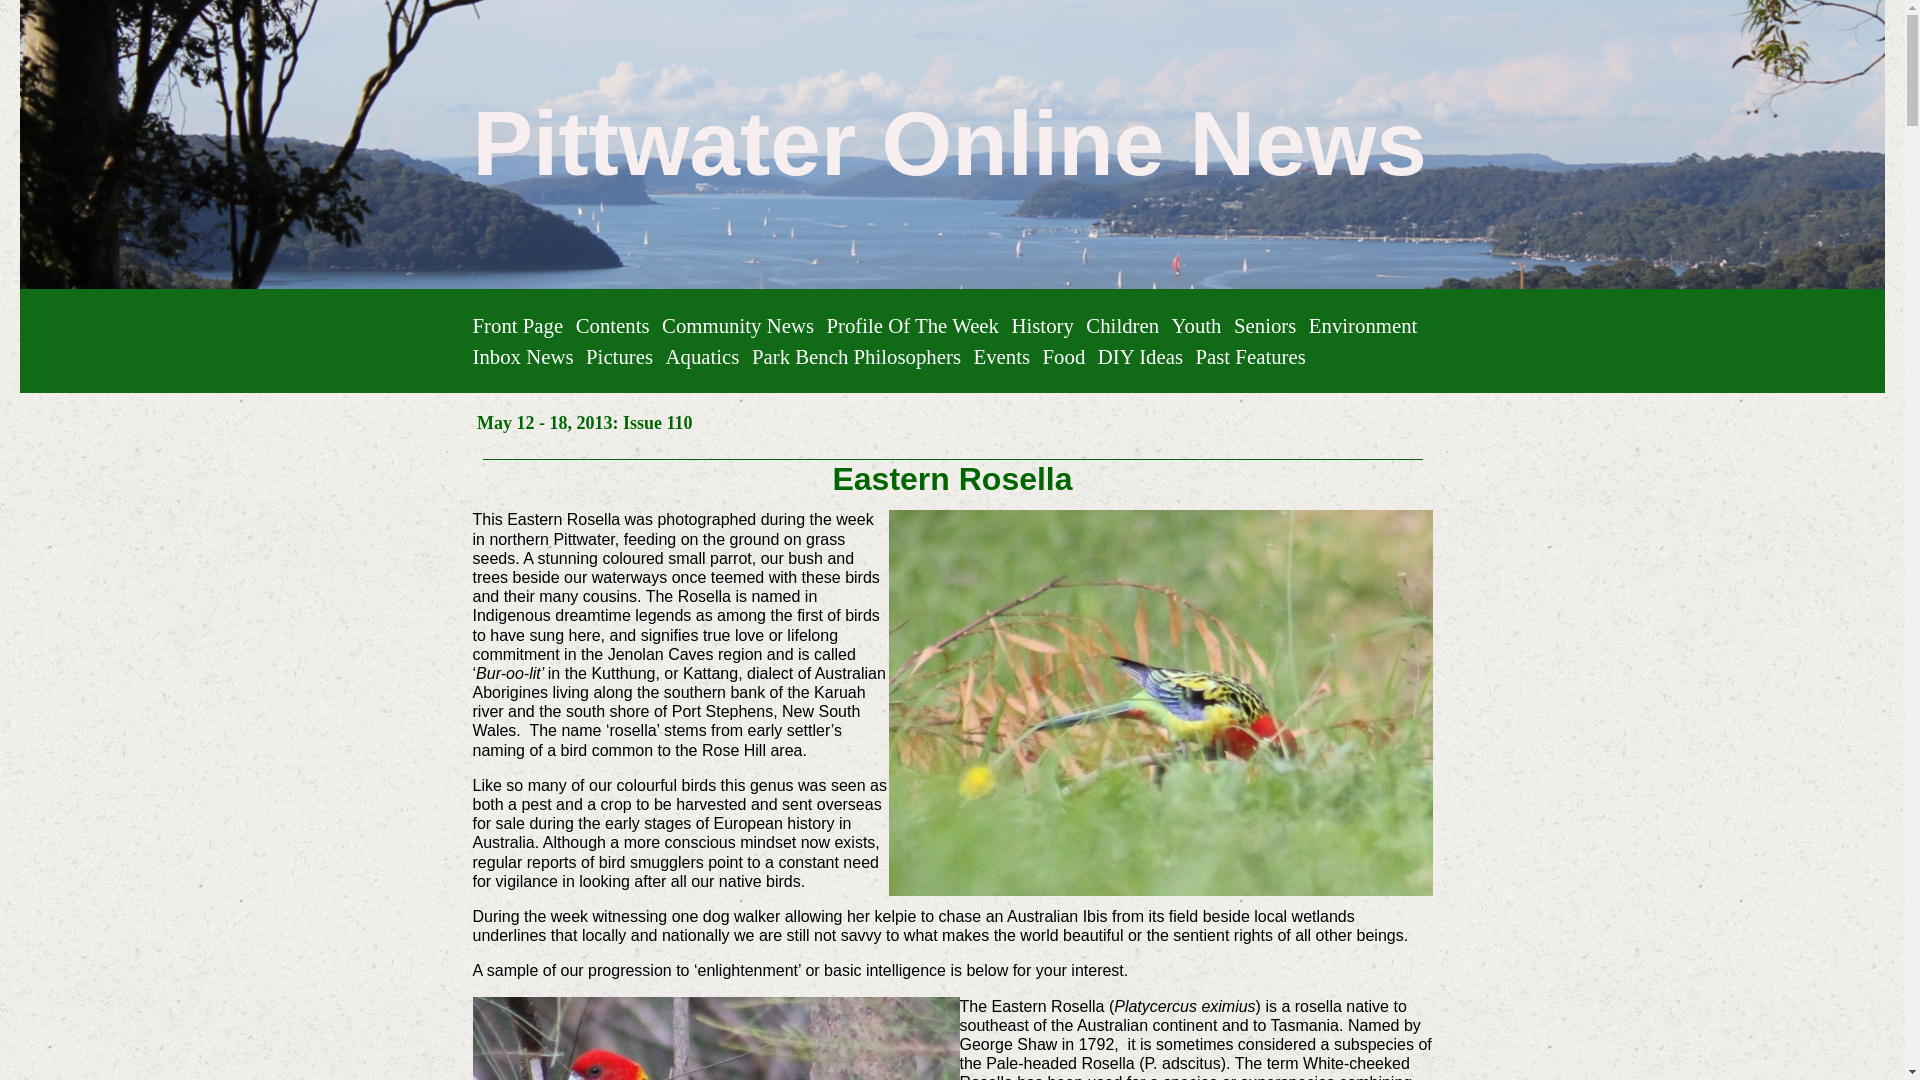 The height and width of the screenshot is (1080, 1920). I want to click on Events, so click(1001, 356).